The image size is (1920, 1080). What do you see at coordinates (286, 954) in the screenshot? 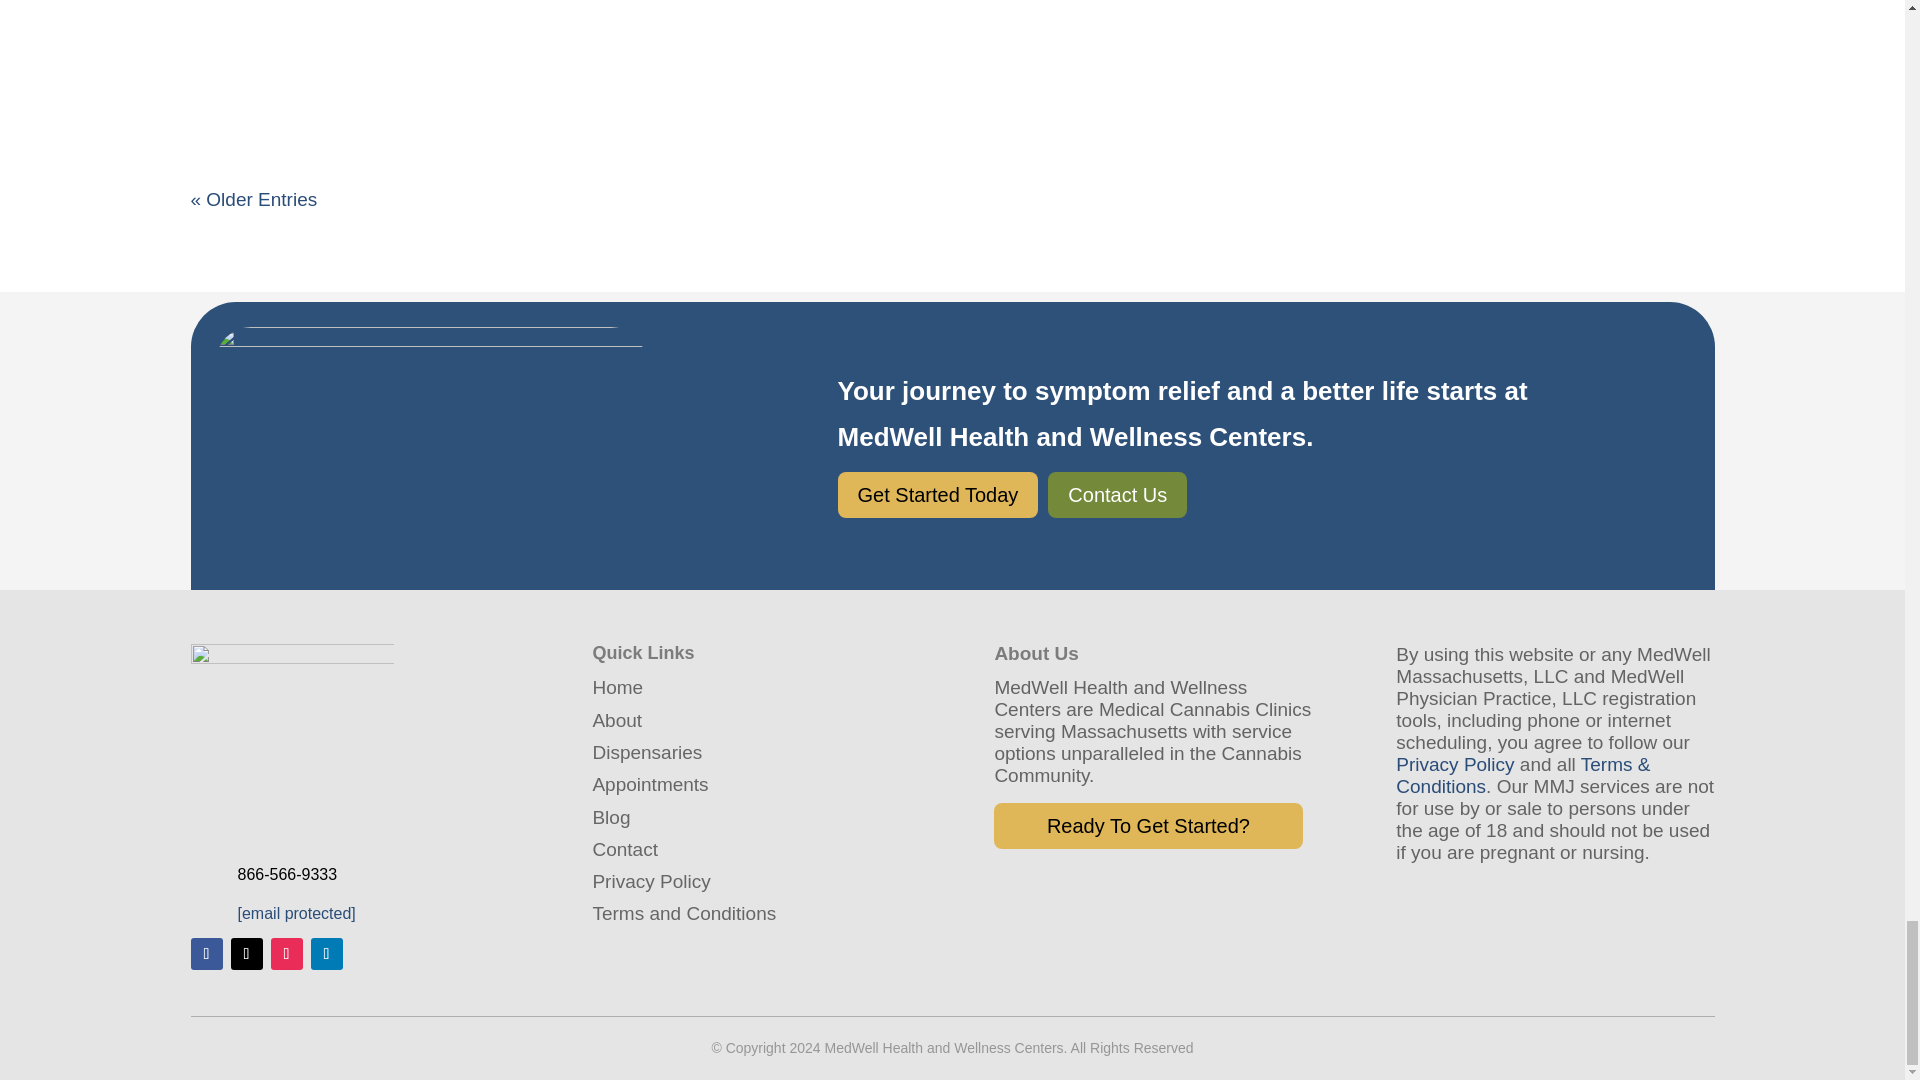
I see `Follow on Instagram` at bounding box center [286, 954].